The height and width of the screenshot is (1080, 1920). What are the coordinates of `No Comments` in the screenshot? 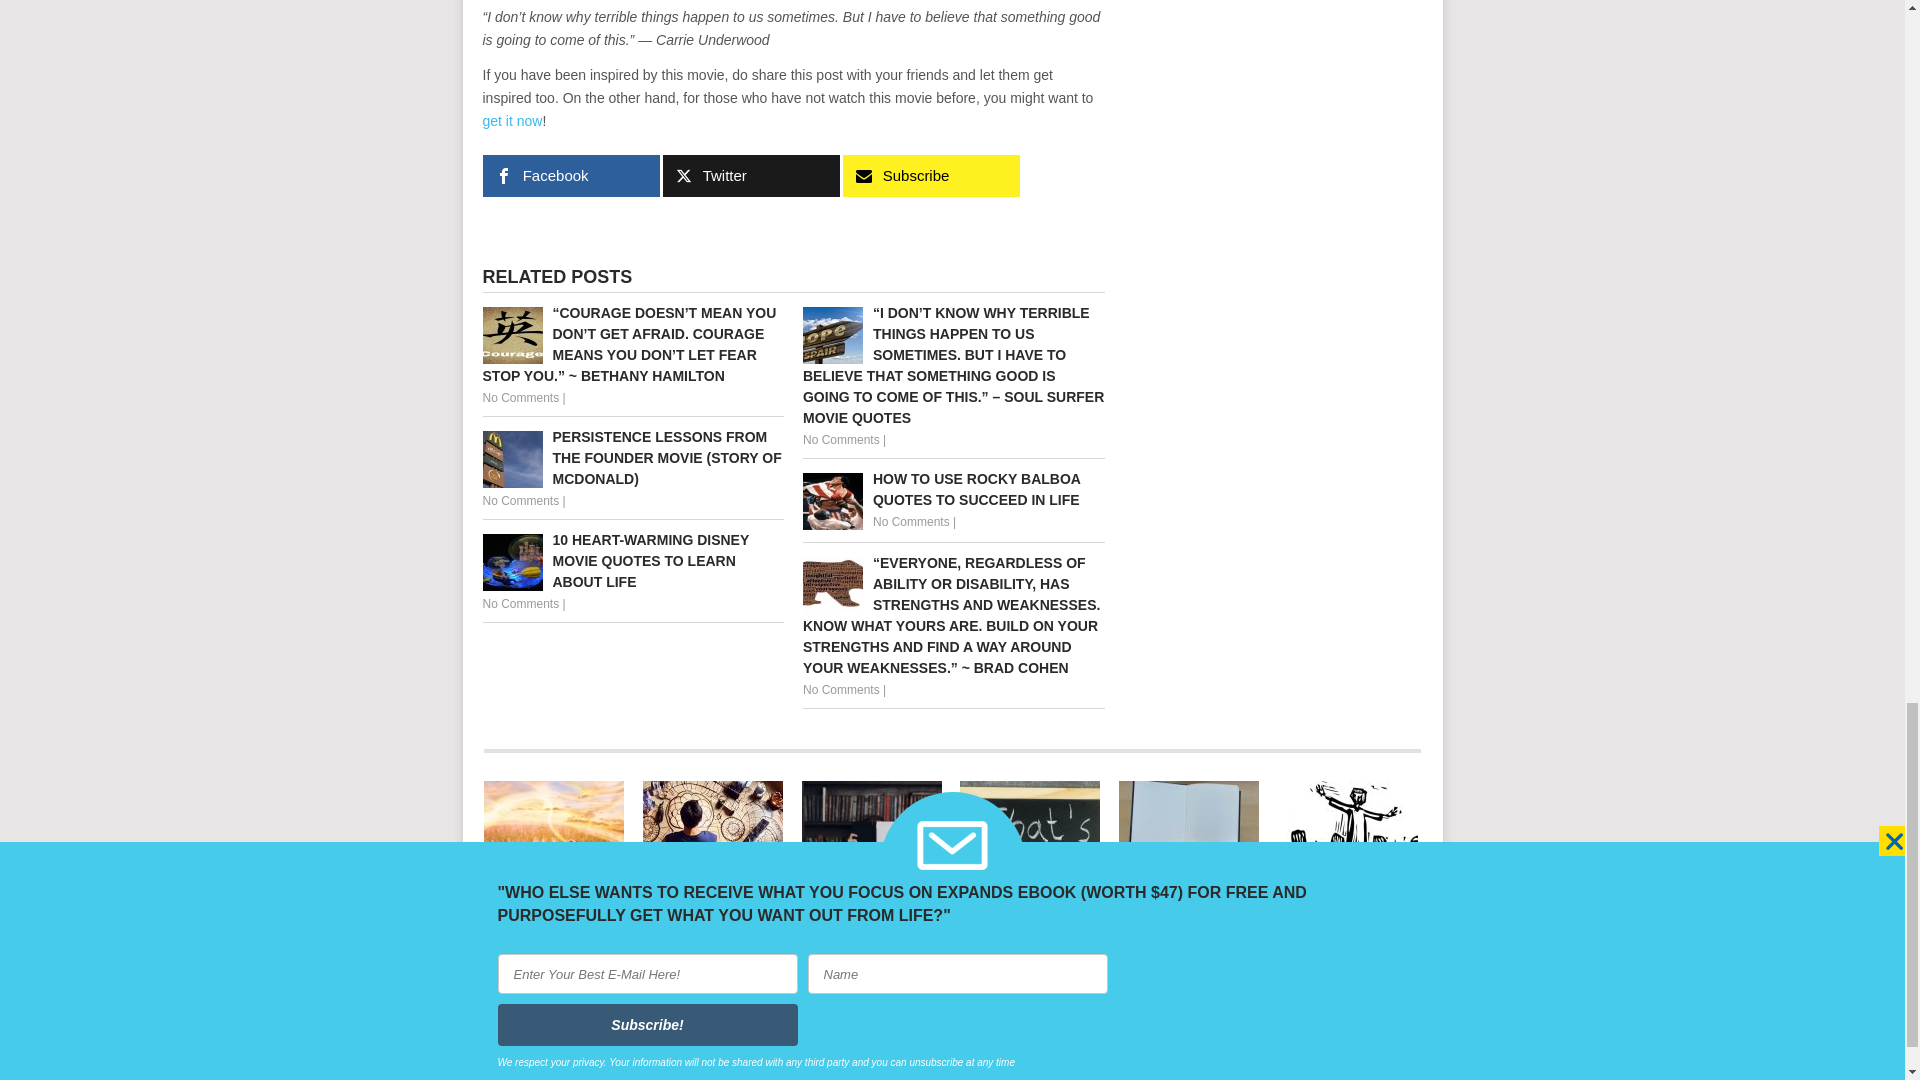 It's located at (912, 522).